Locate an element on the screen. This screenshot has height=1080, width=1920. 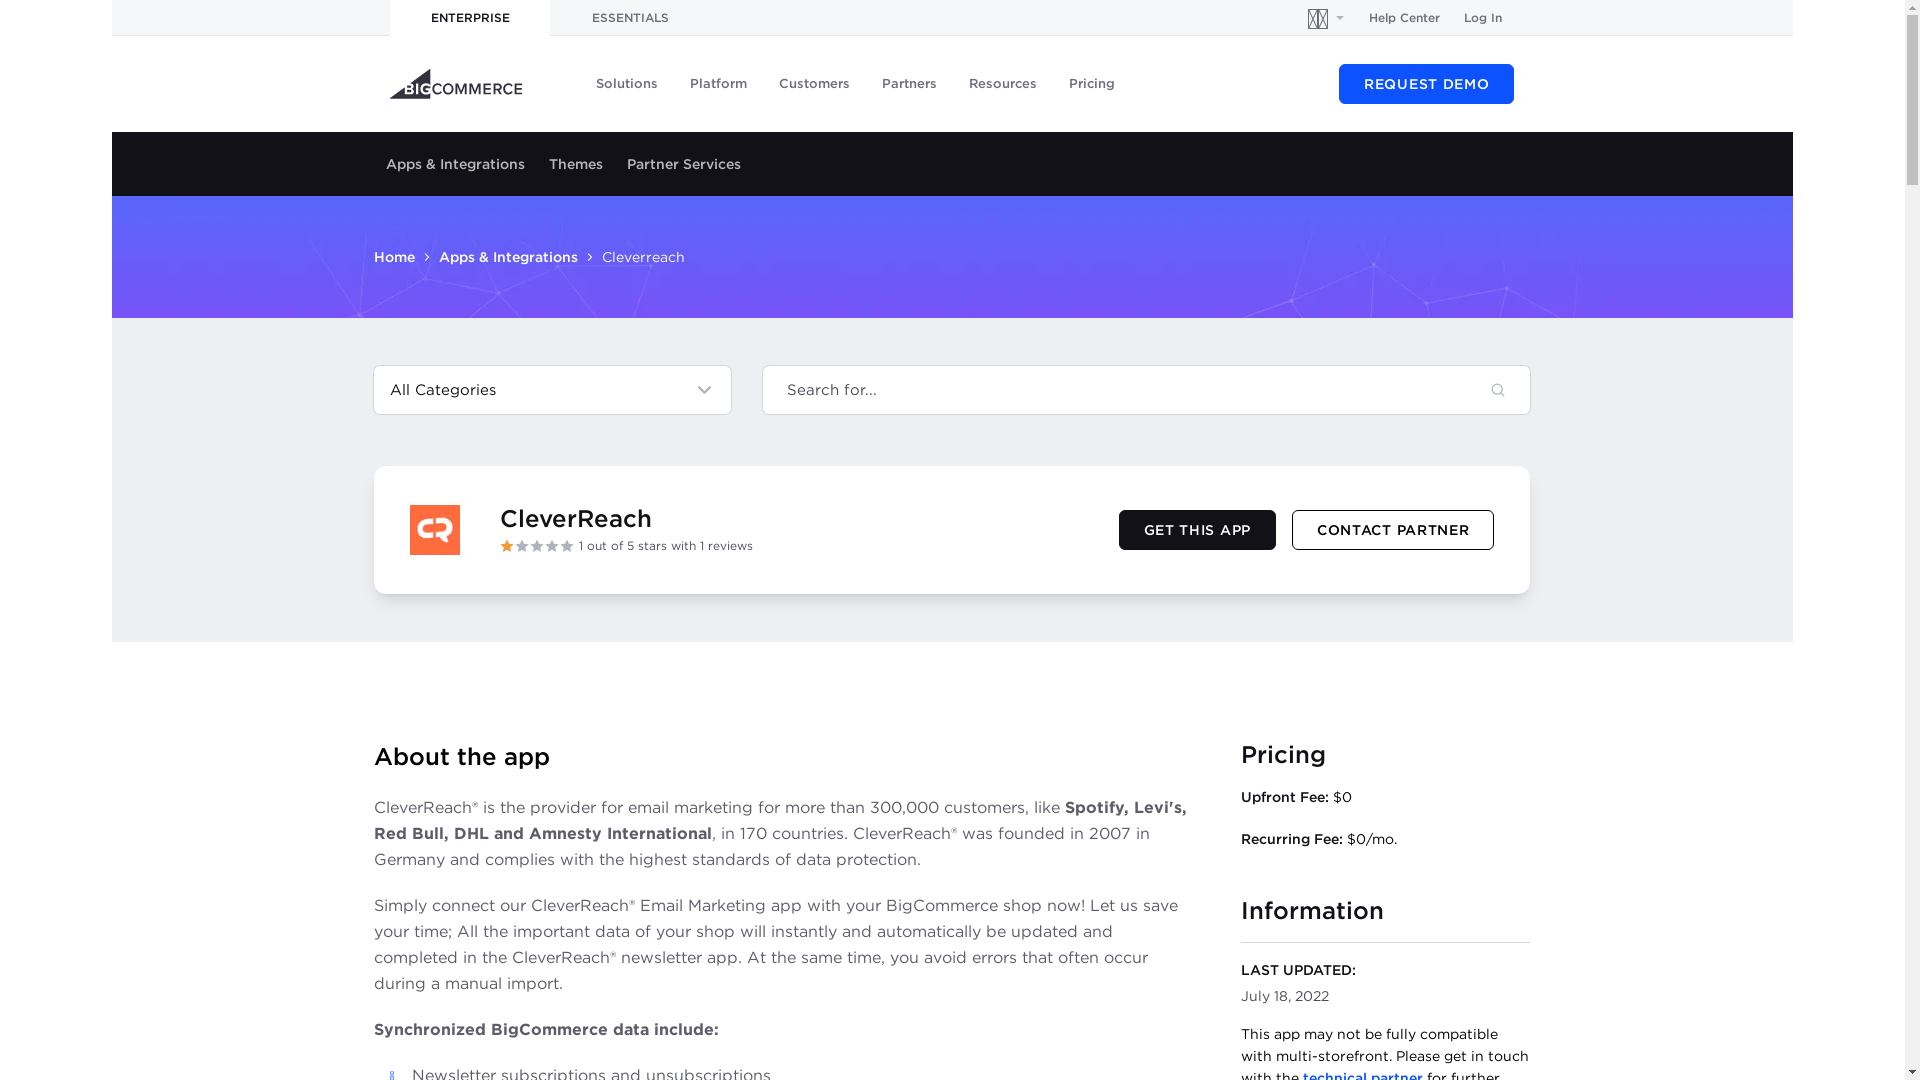
Partner Services is located at coordinates (684, 164).